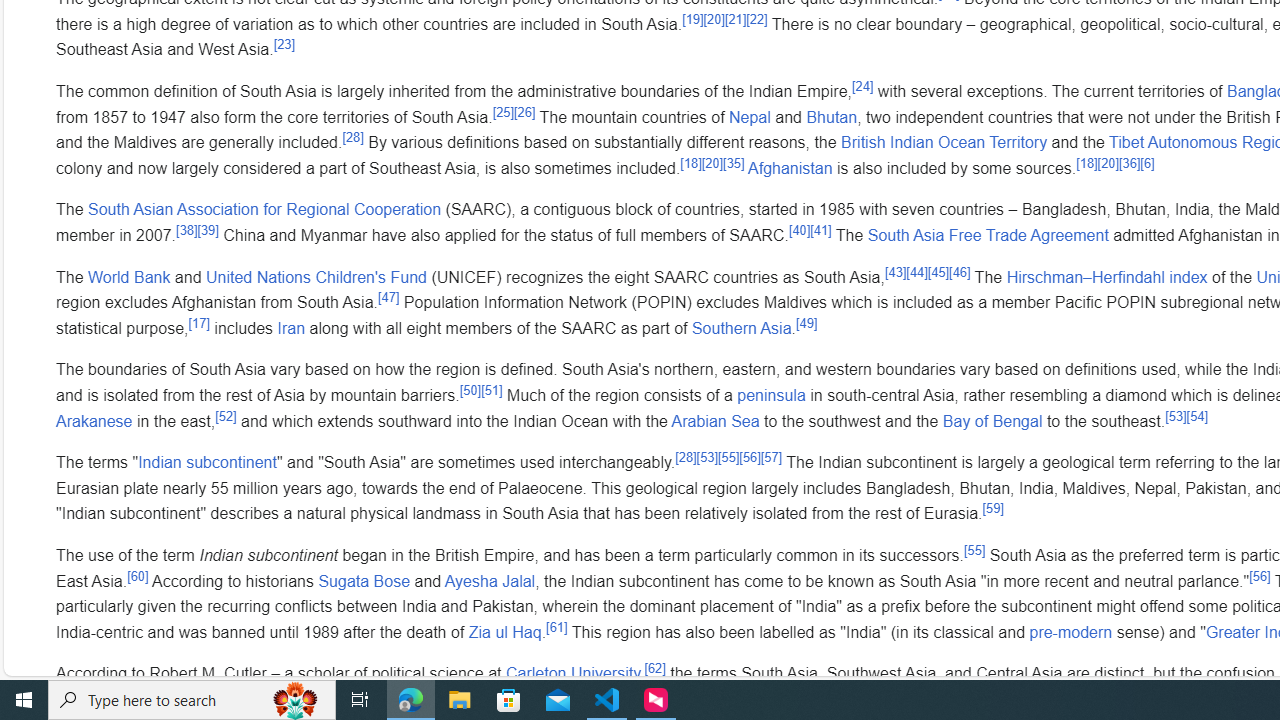 The width and height of the screenshot is (1280, 720). Describe the element at coordinates (137, 576) in the screenshot. I see `[60]` at that location.